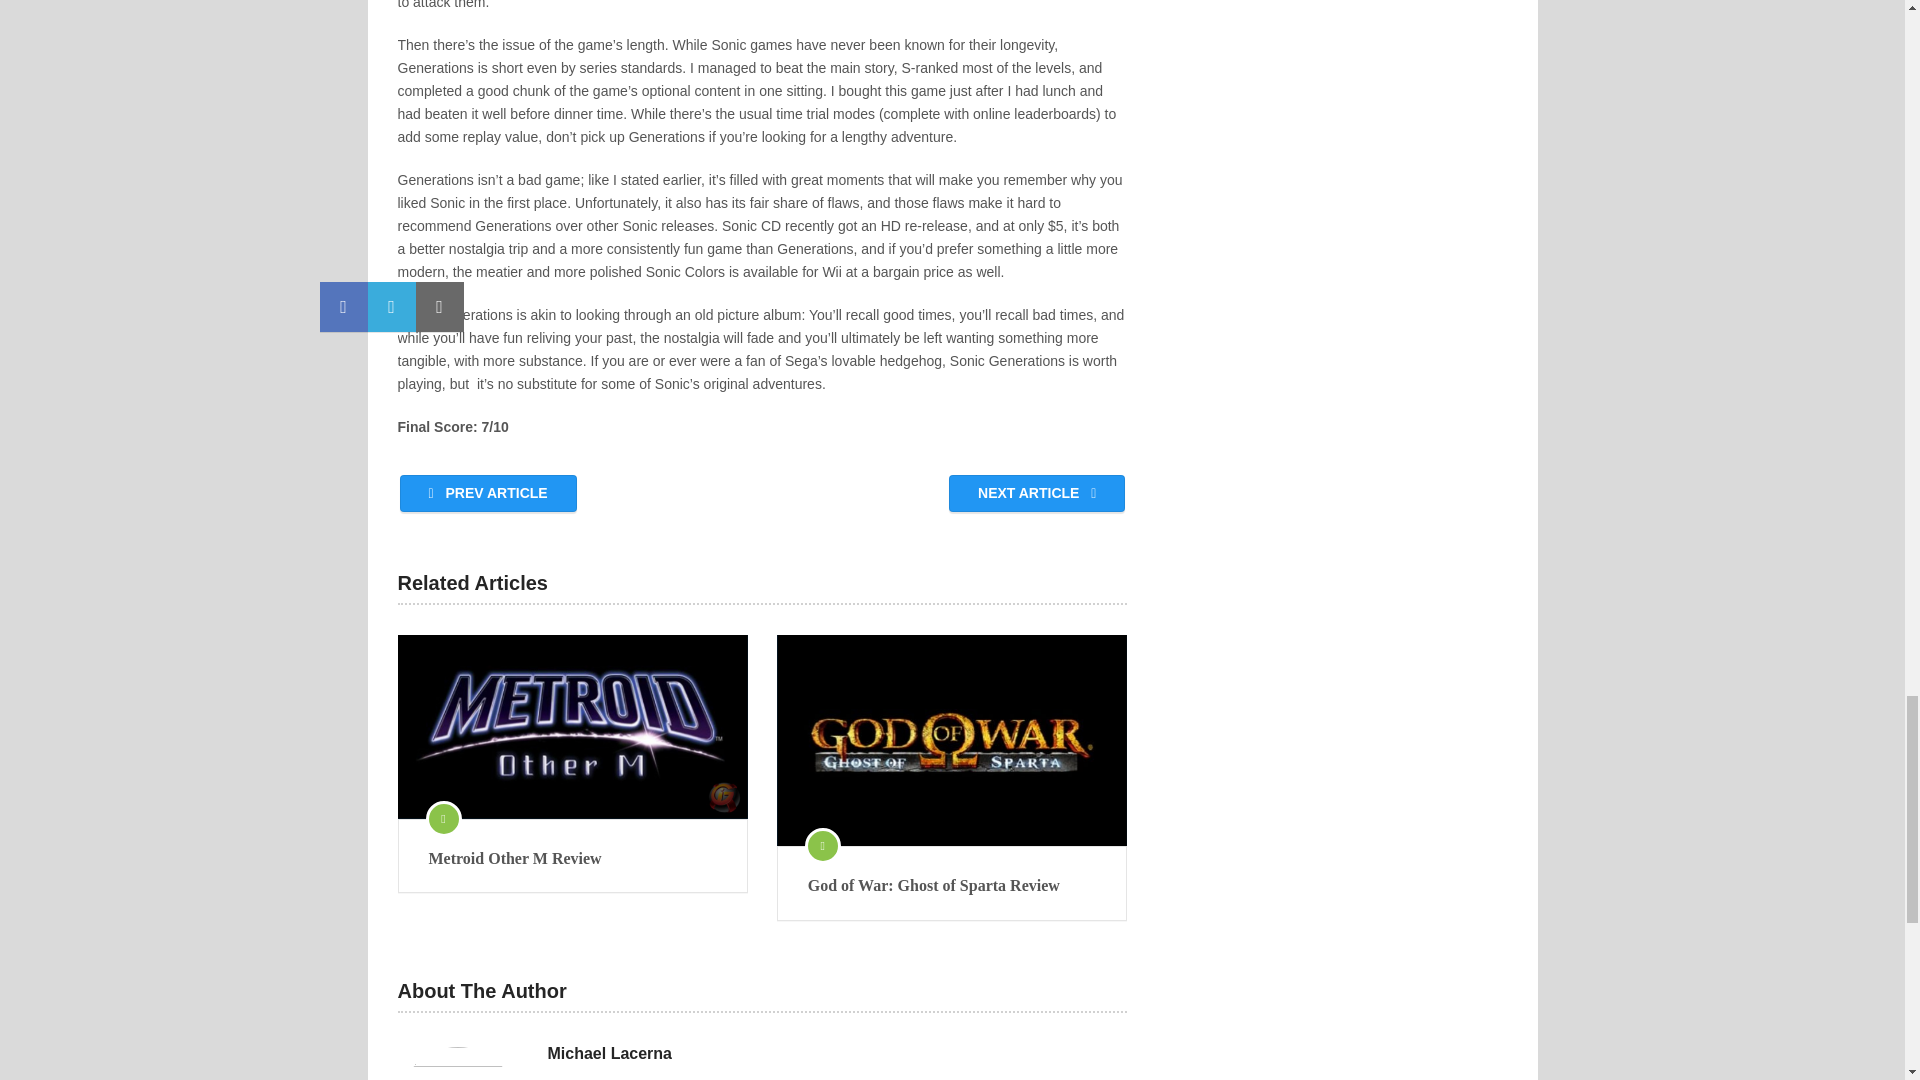 The image size is (1920, 1080). I want to click on Metroid Other M Review, so click(572, 858).